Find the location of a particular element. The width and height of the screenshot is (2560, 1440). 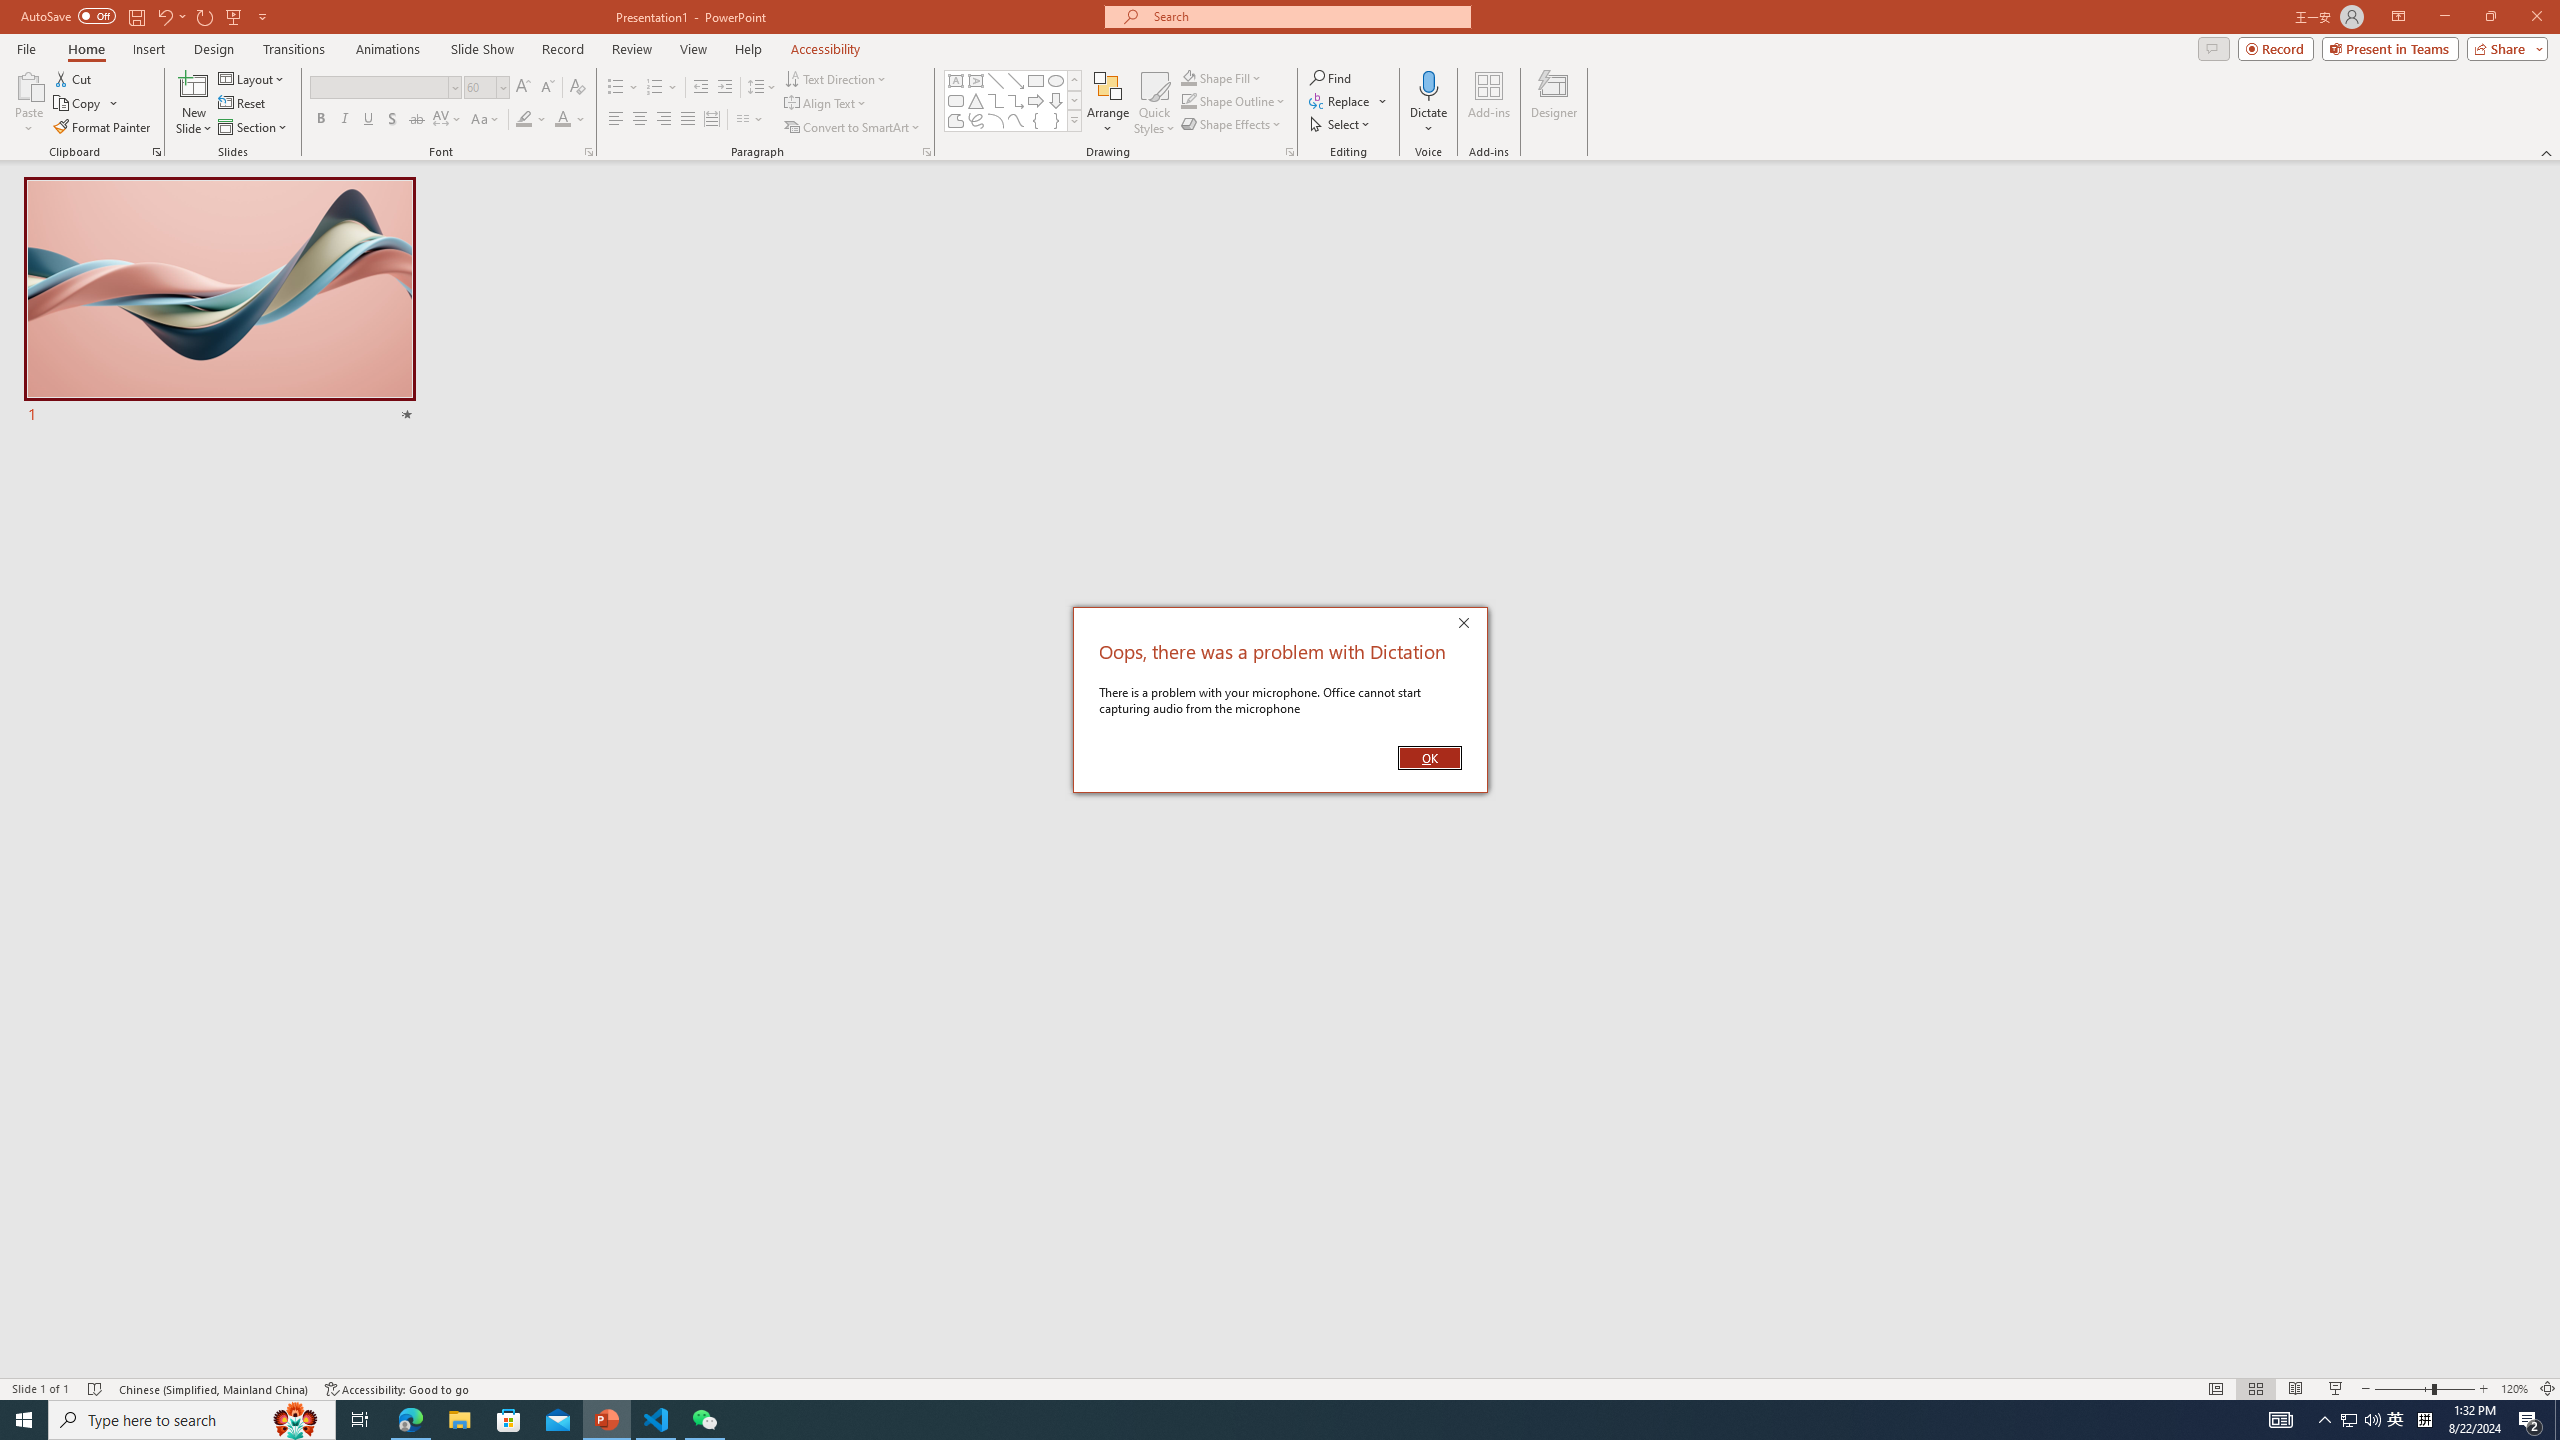

Shape Effects is located at coordinates (1232, 124).